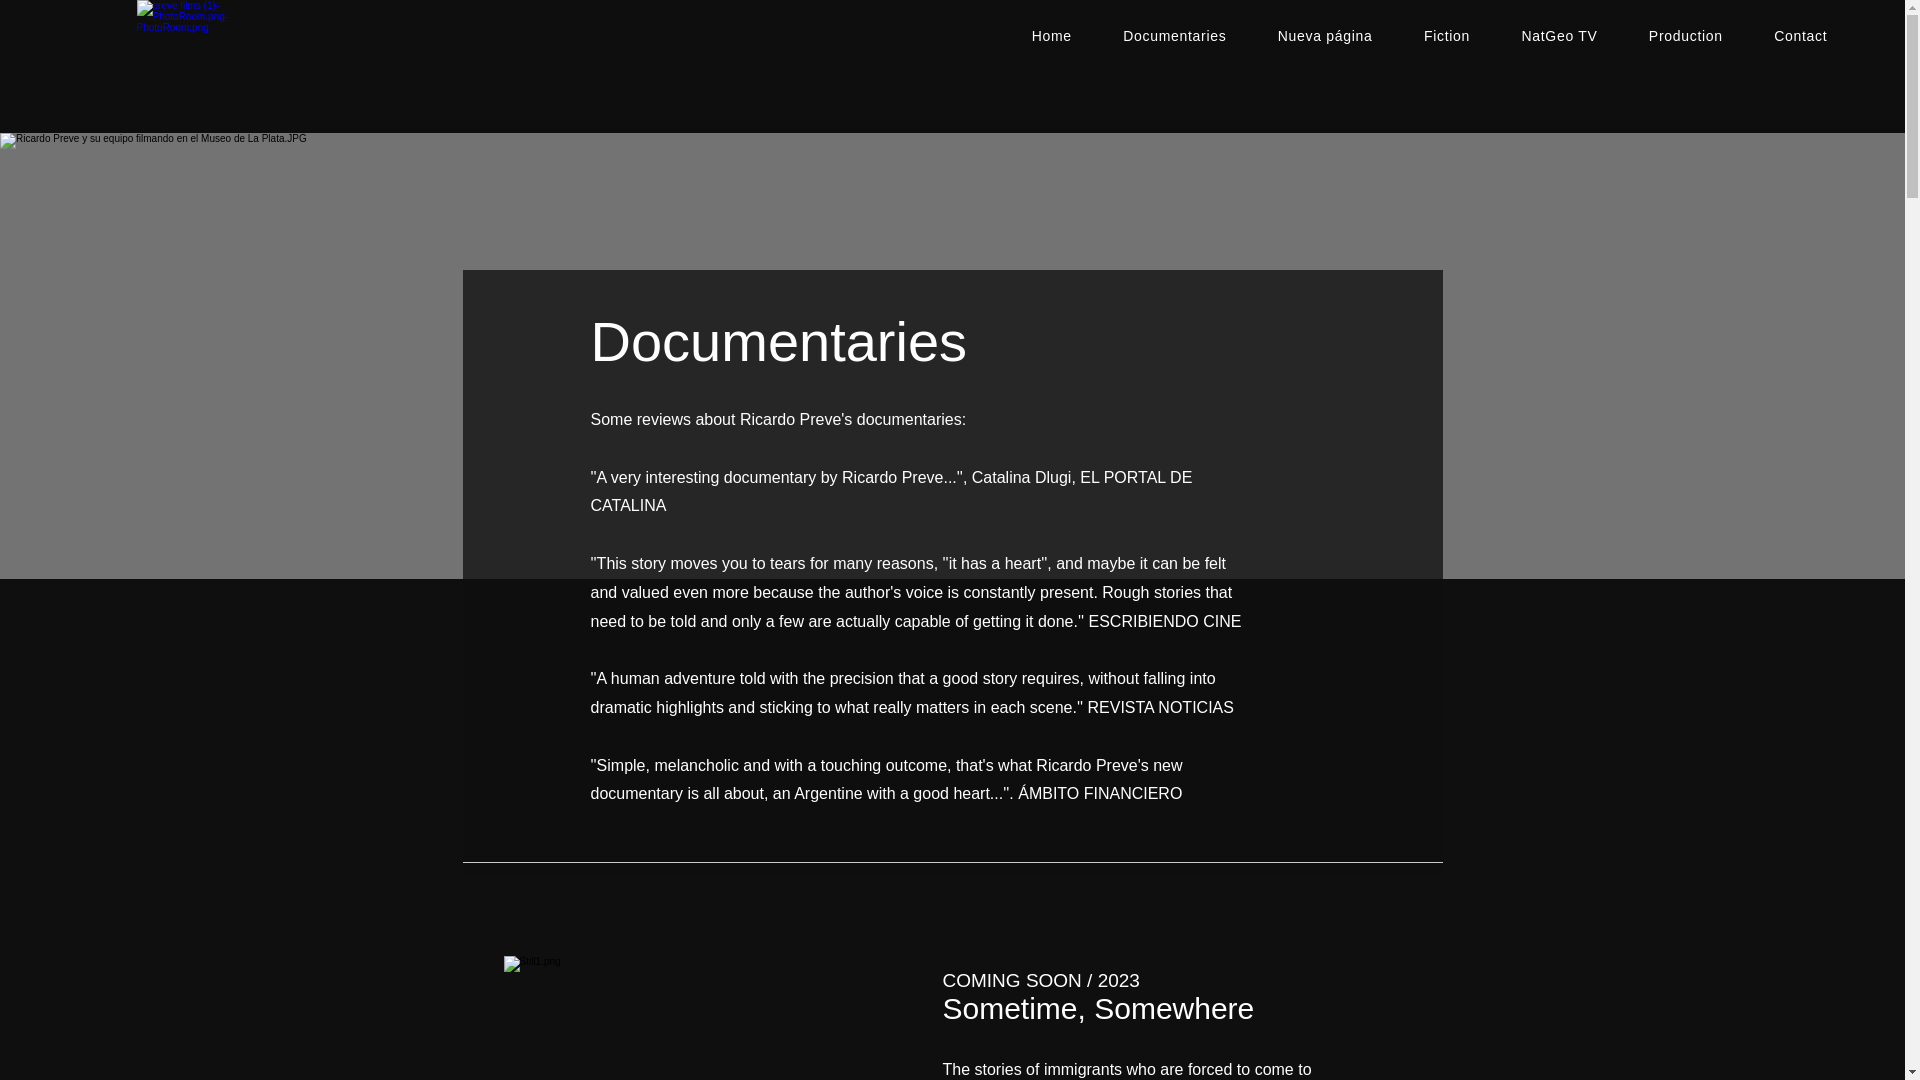  What do you see at coordinates (1684, 36) in the screenshot?
I see `Production` at bounding box center [1684, 36].